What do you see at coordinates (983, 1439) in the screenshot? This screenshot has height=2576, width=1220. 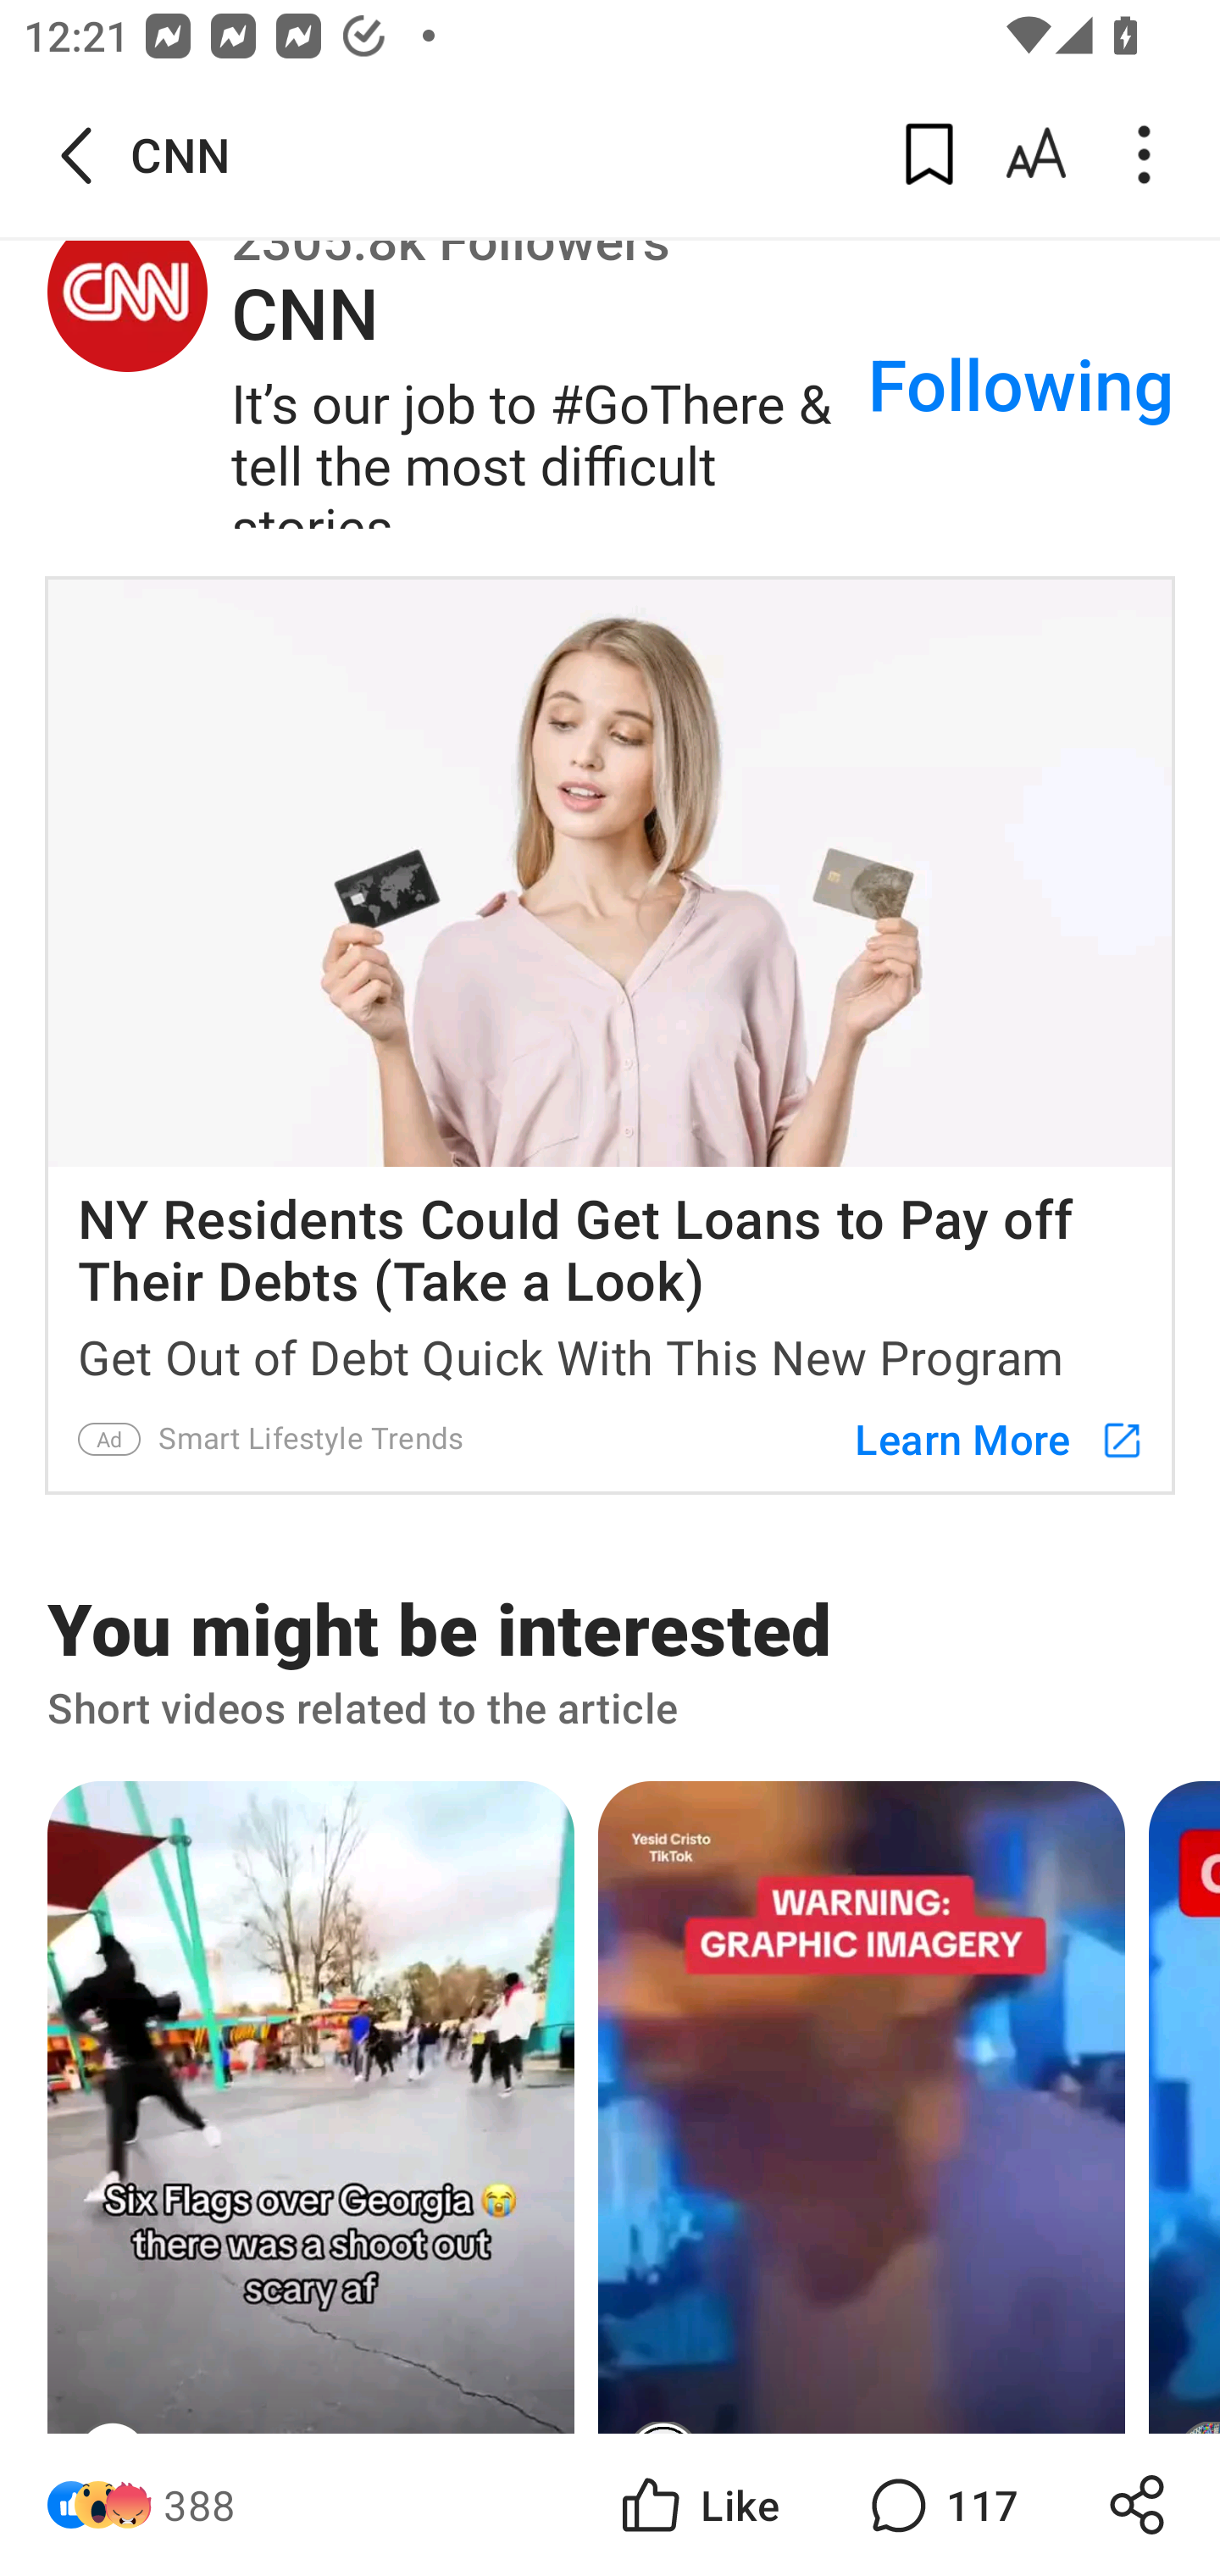 I see `Learn More` at bounding box center [983, 1439].